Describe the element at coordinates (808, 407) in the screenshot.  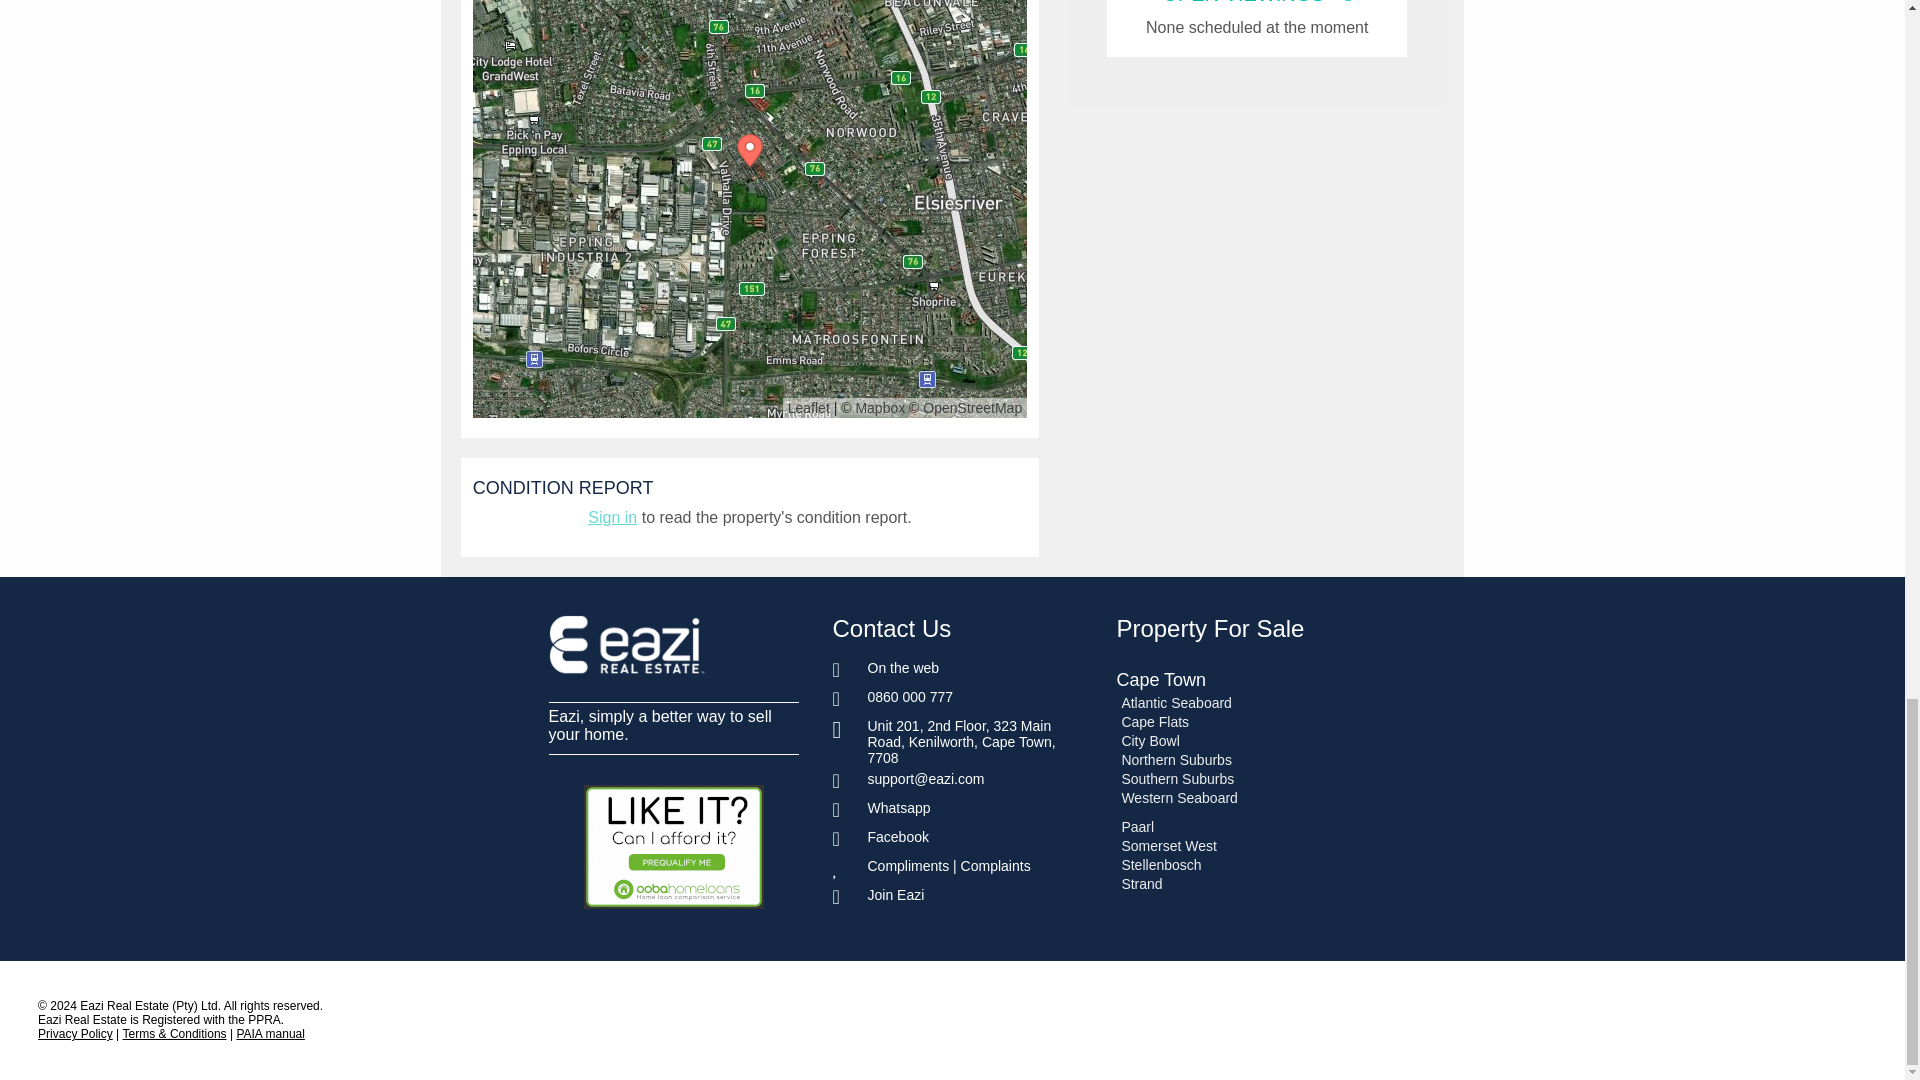
I see `Leaflet` at that location.